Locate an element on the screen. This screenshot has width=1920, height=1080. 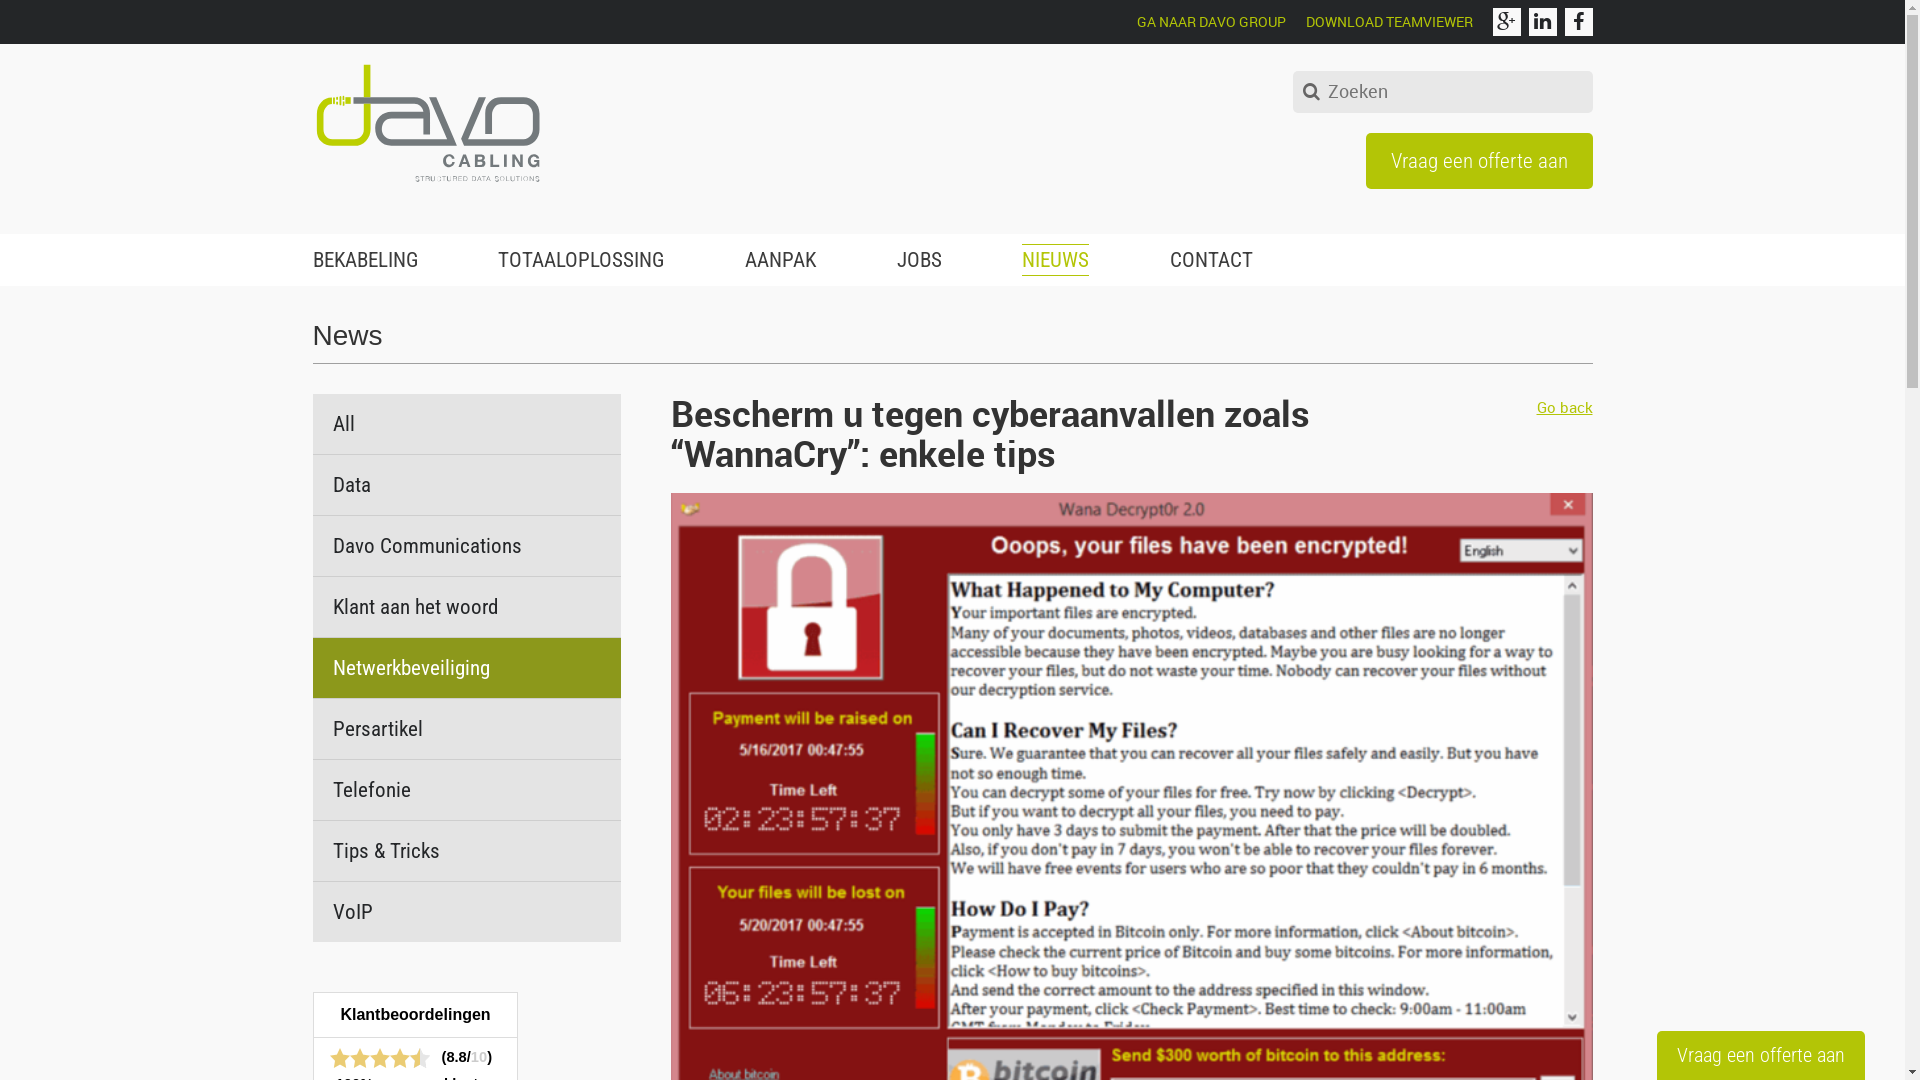
Vraag een offerte aan is located at coordinates (1480, 161).